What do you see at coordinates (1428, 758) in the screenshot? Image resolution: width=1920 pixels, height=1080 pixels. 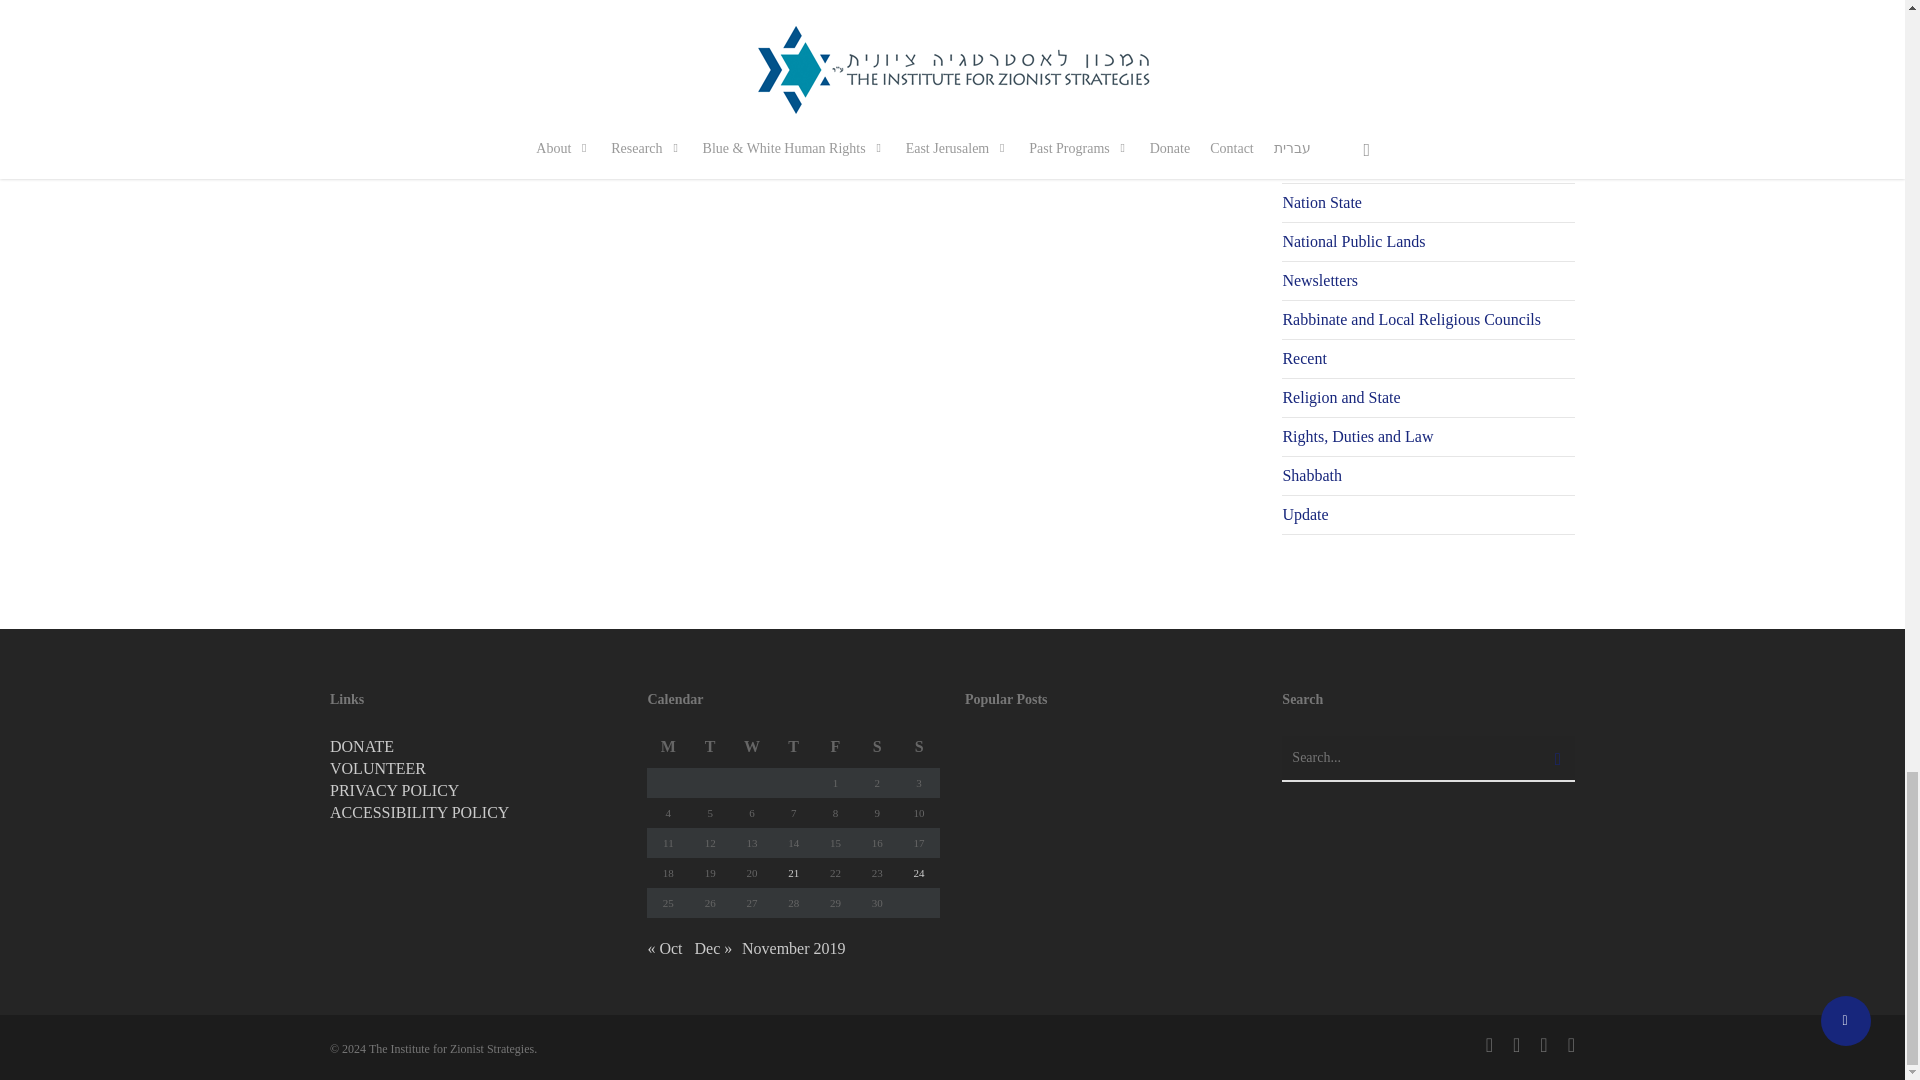 I see `Search for:` at bounding box center [1428, 758].